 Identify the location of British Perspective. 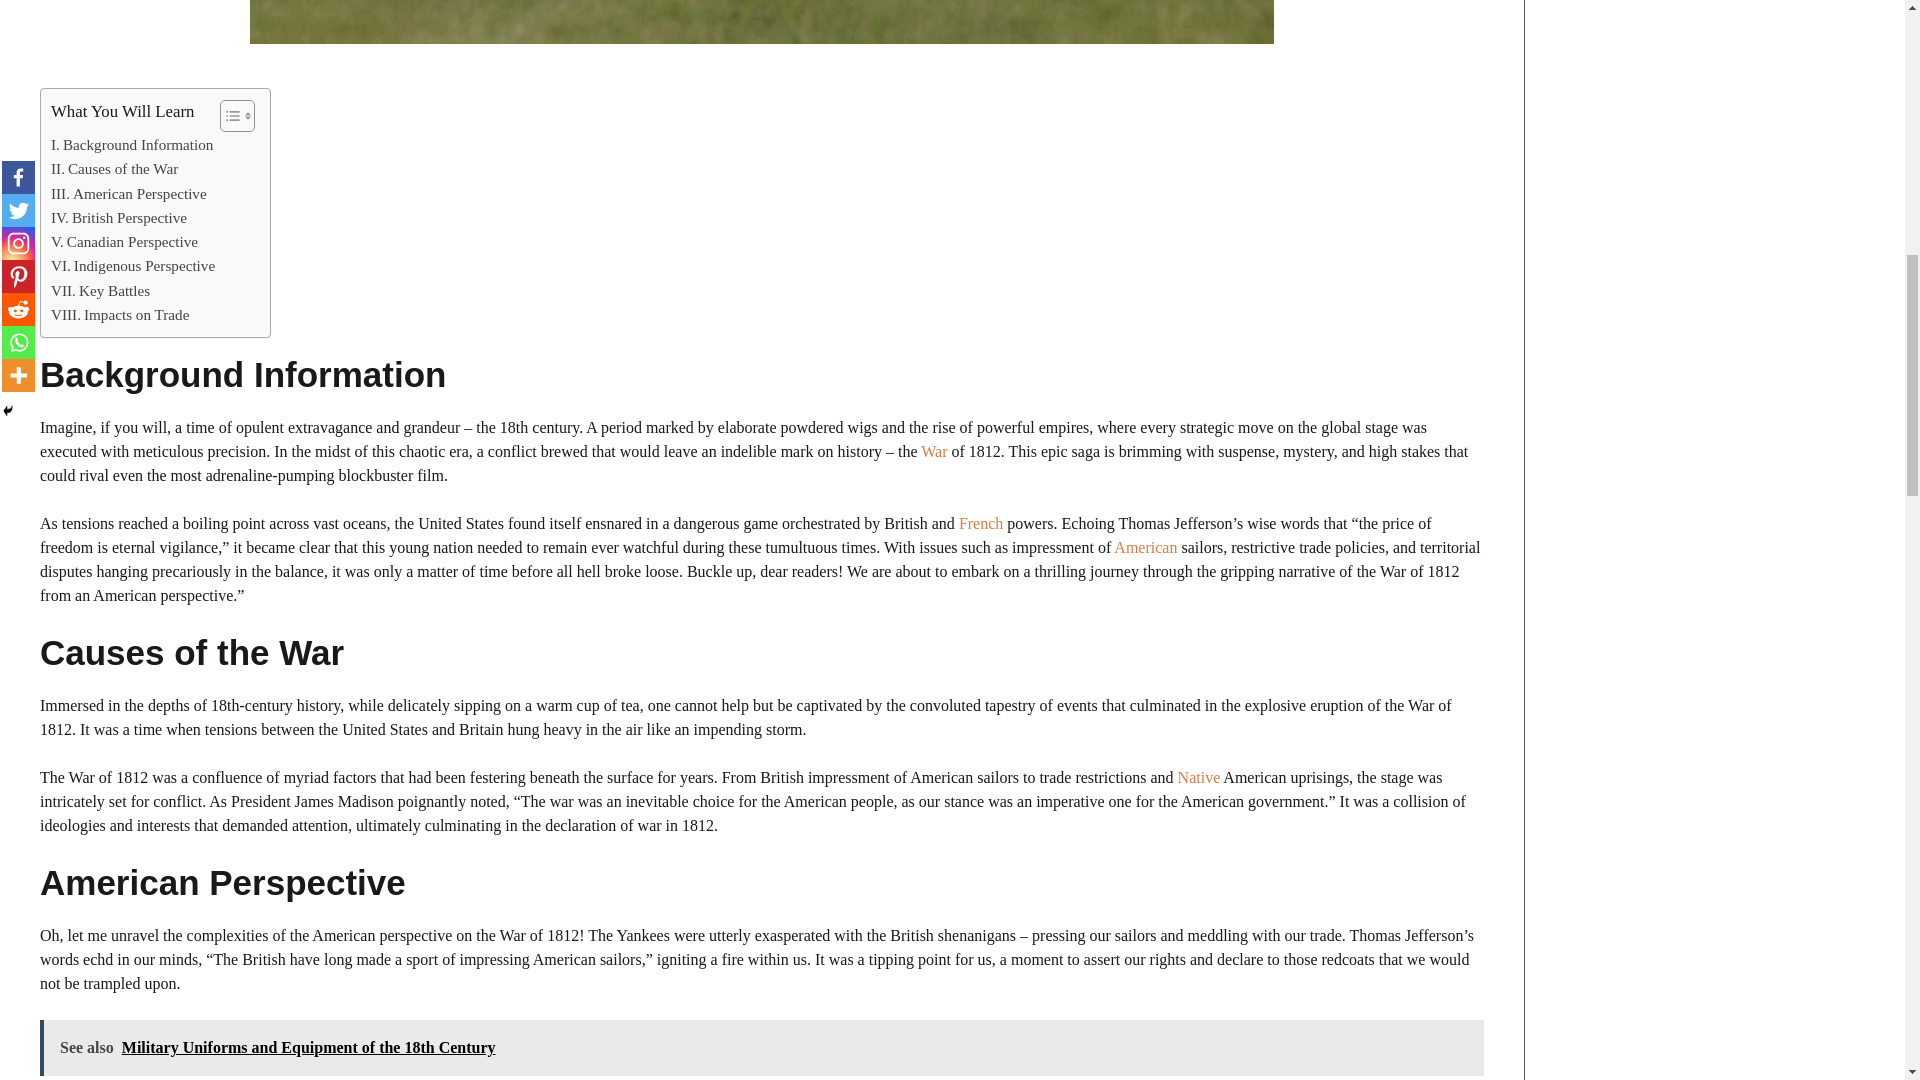
(118, 218).